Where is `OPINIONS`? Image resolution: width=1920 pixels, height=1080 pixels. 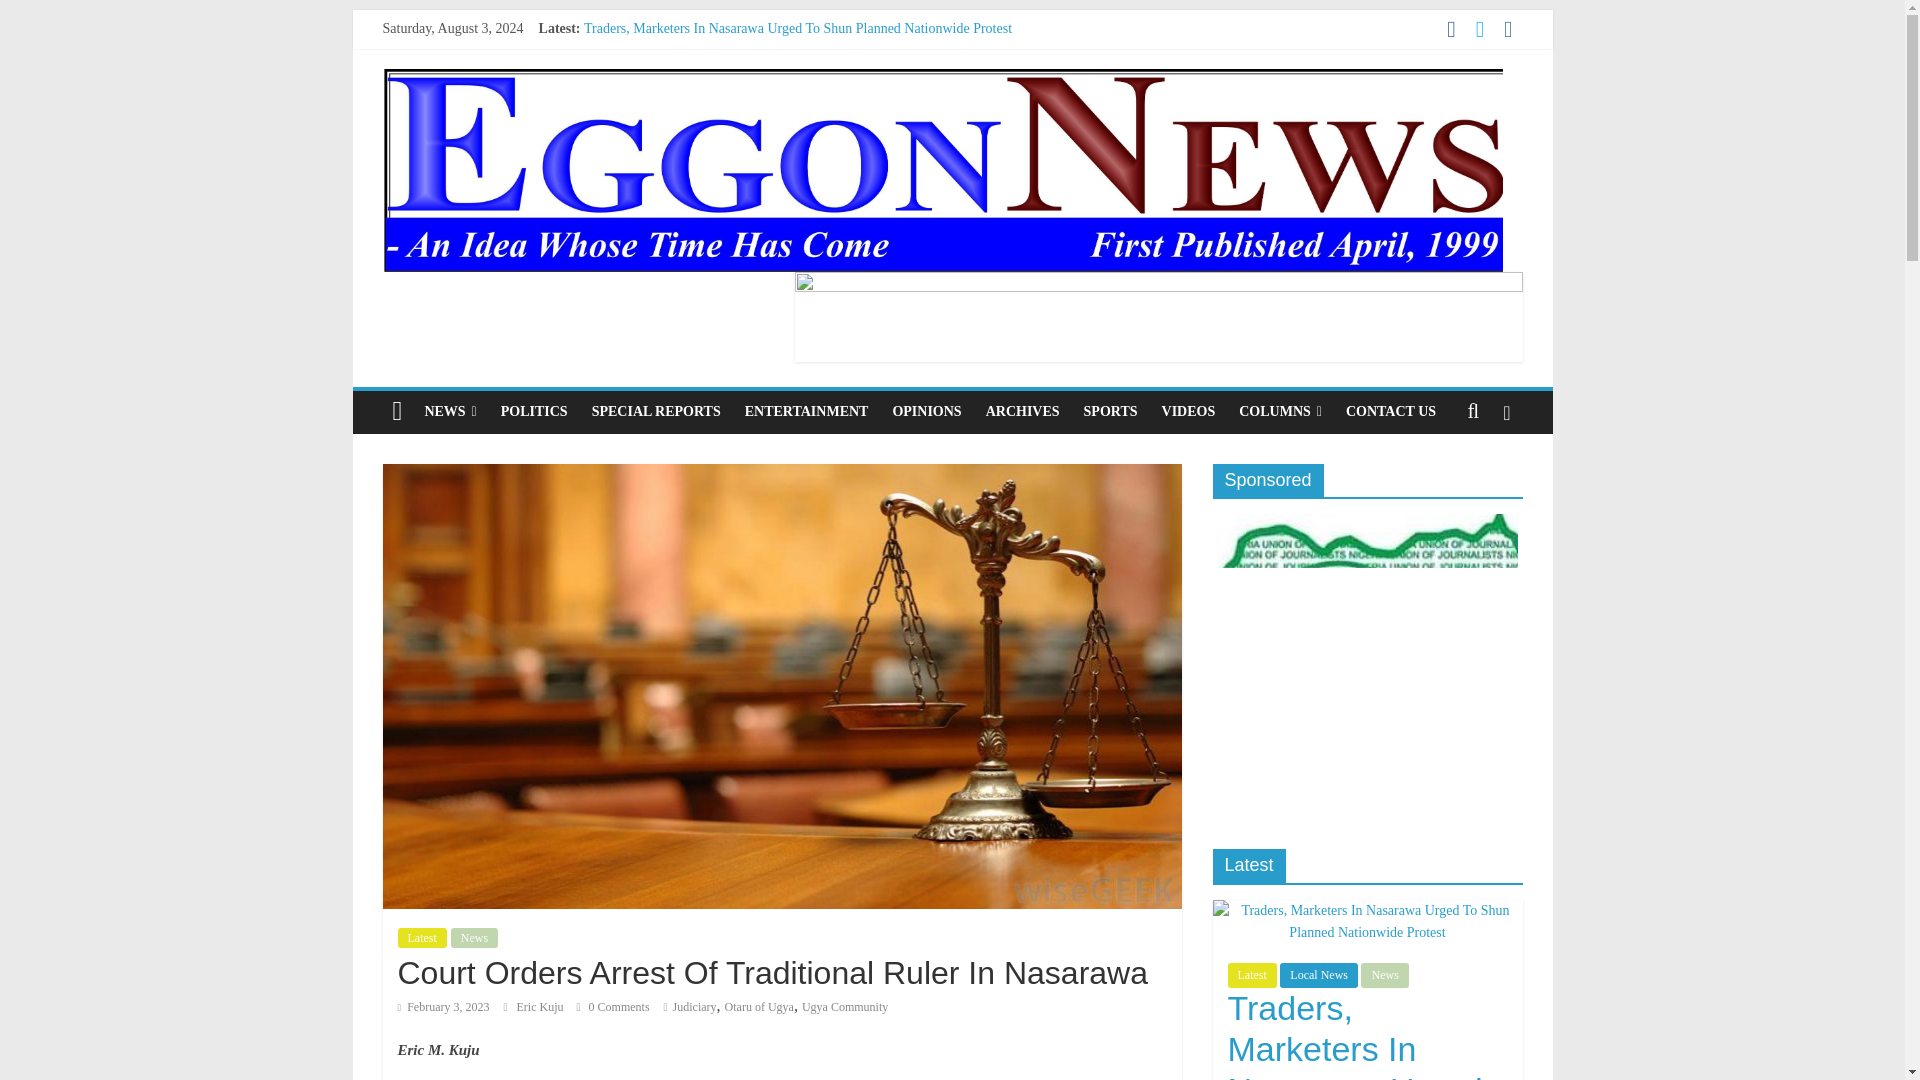 OPINIONS is located at coordinates (926, 412).